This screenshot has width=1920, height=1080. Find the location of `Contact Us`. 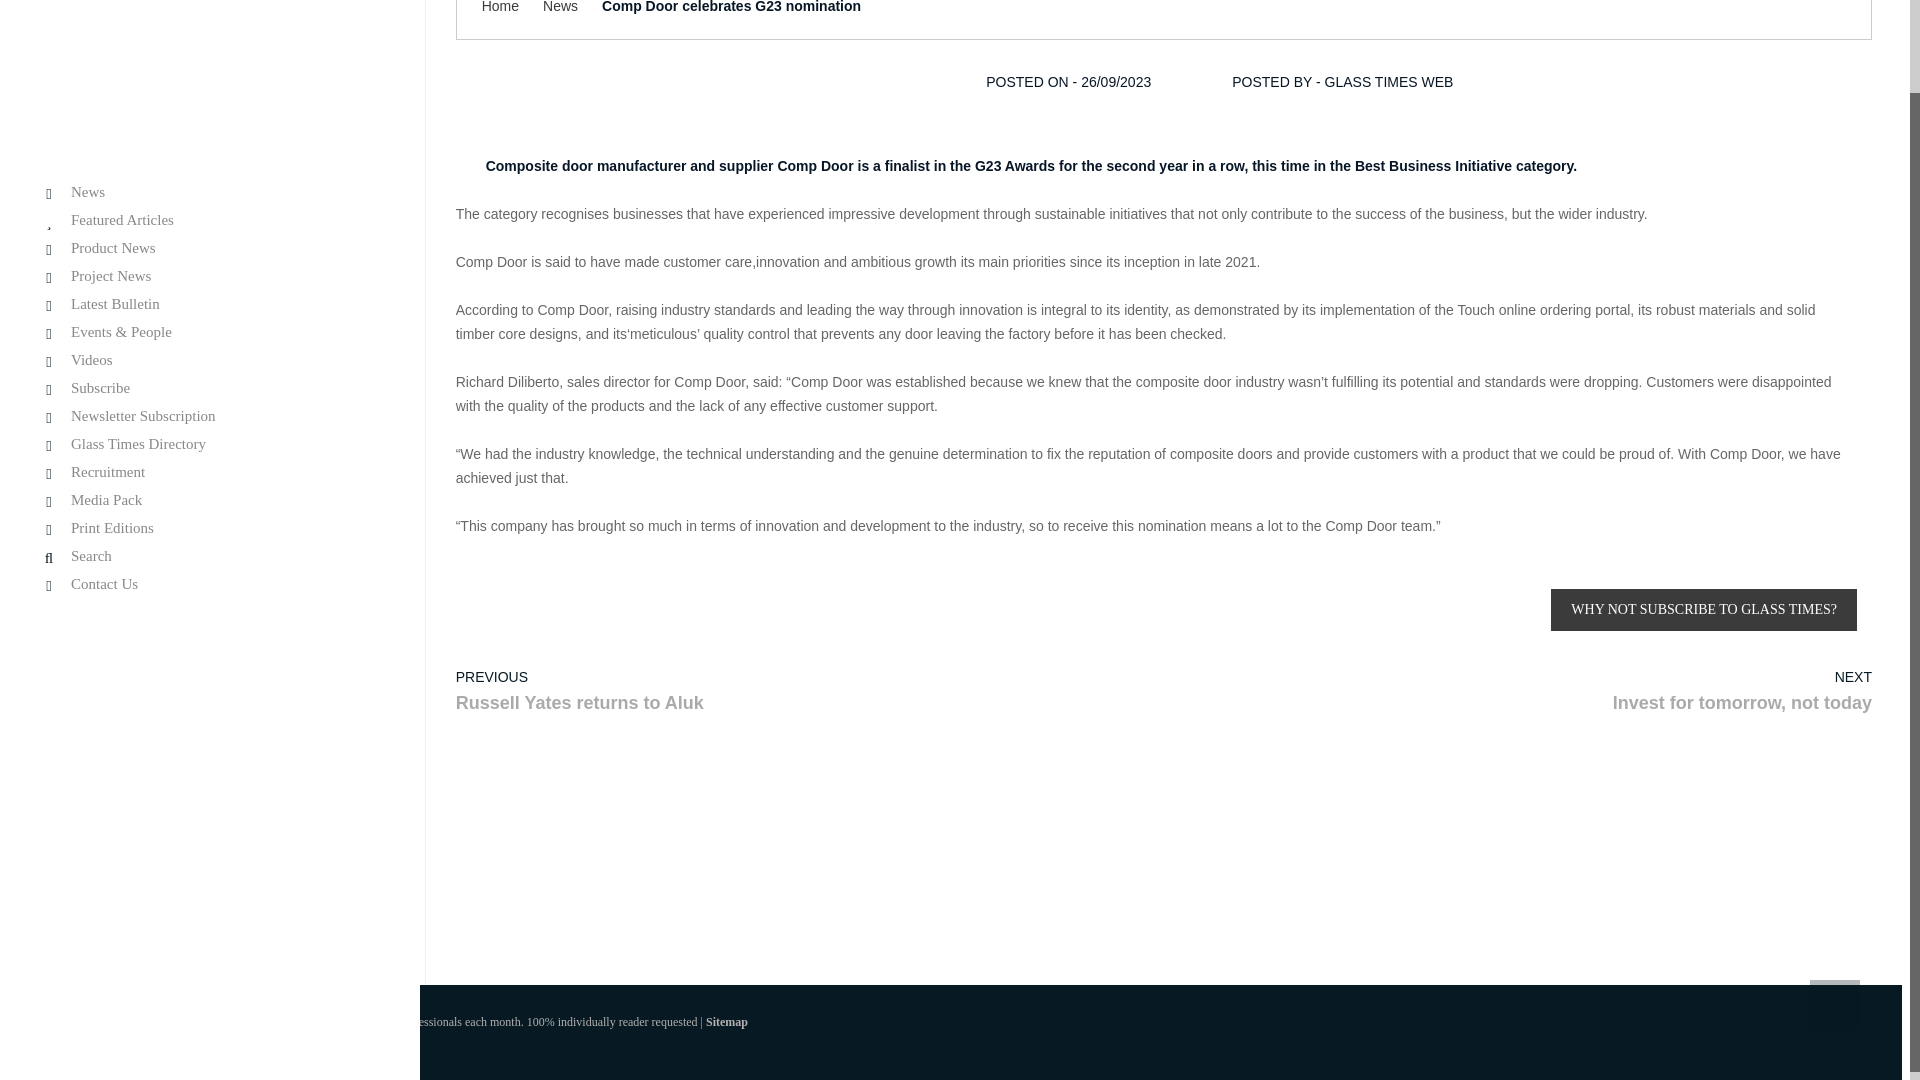

Contact Us is located at coordinates (210, 482).